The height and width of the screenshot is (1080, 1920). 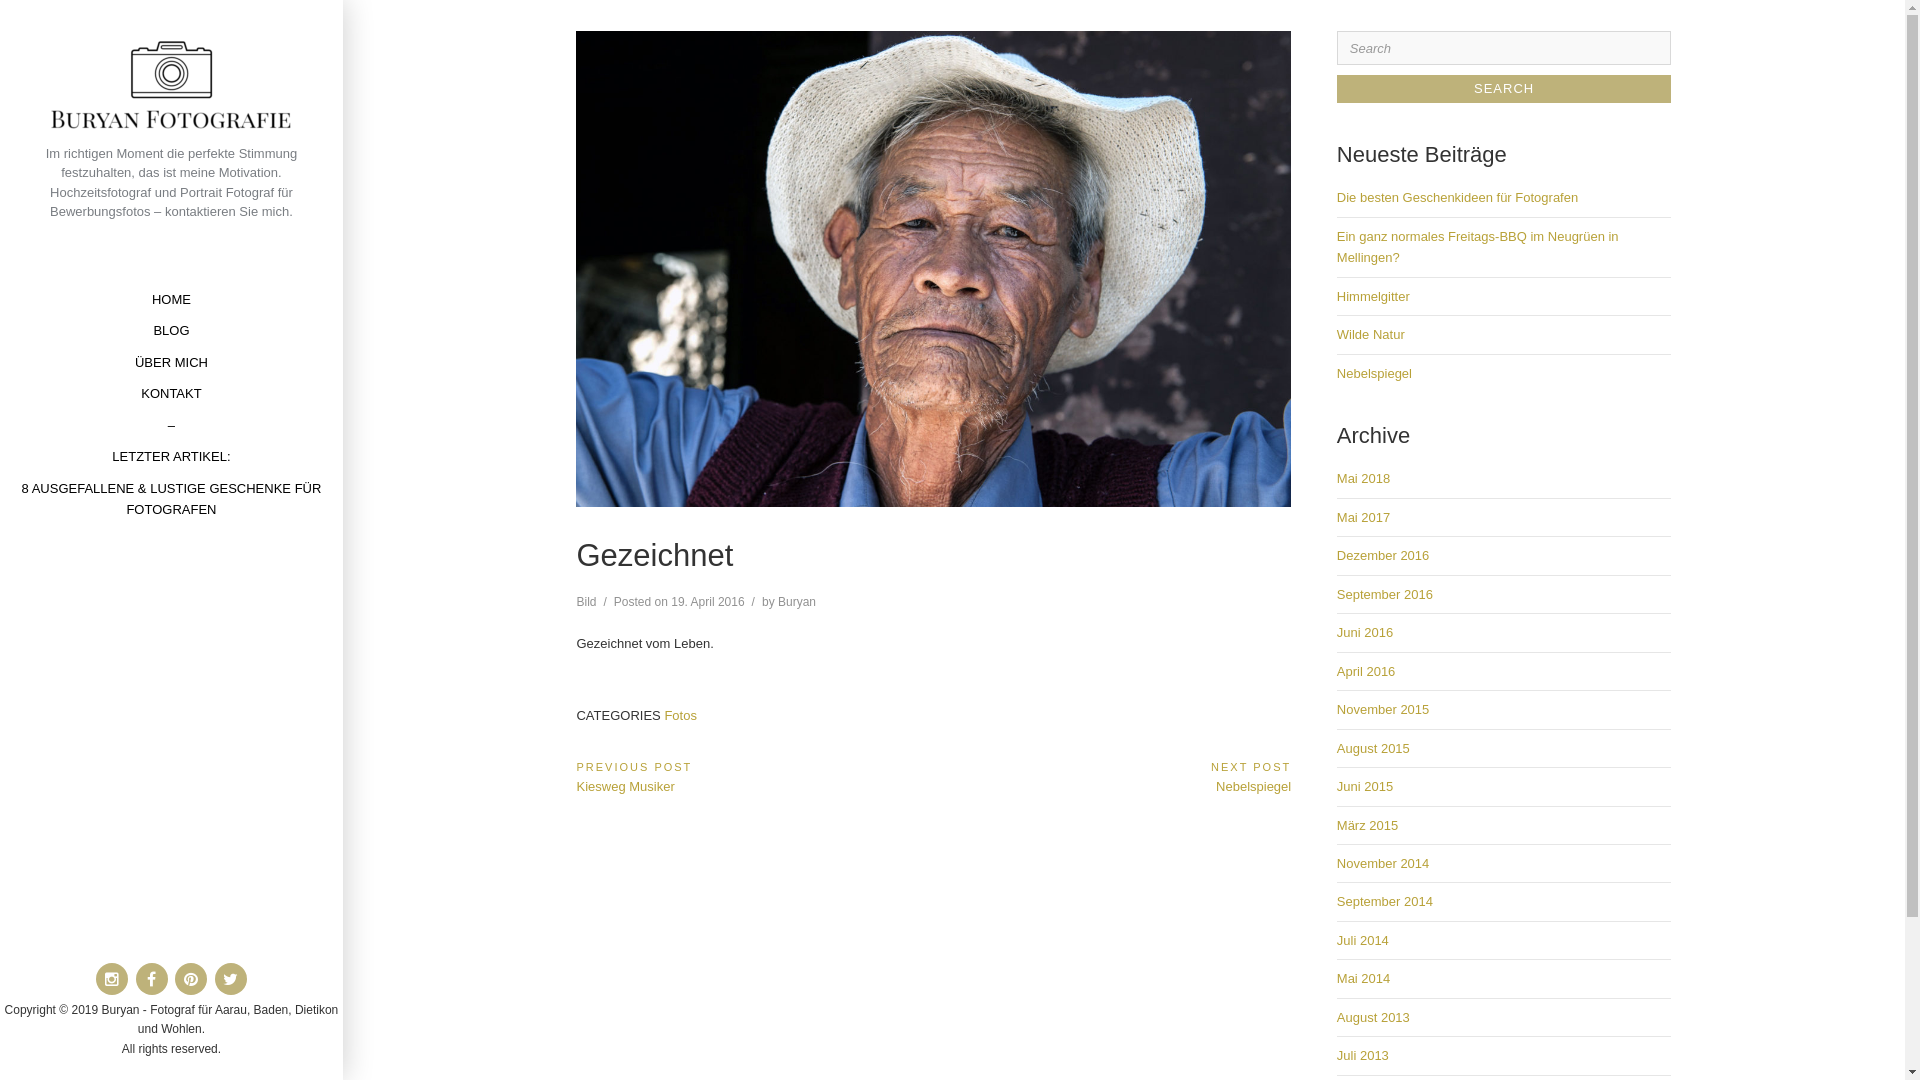 What do you see at coordinates (0, 0) in the screenshot?
I see `Skip to content` at bounding box center [0, 0].